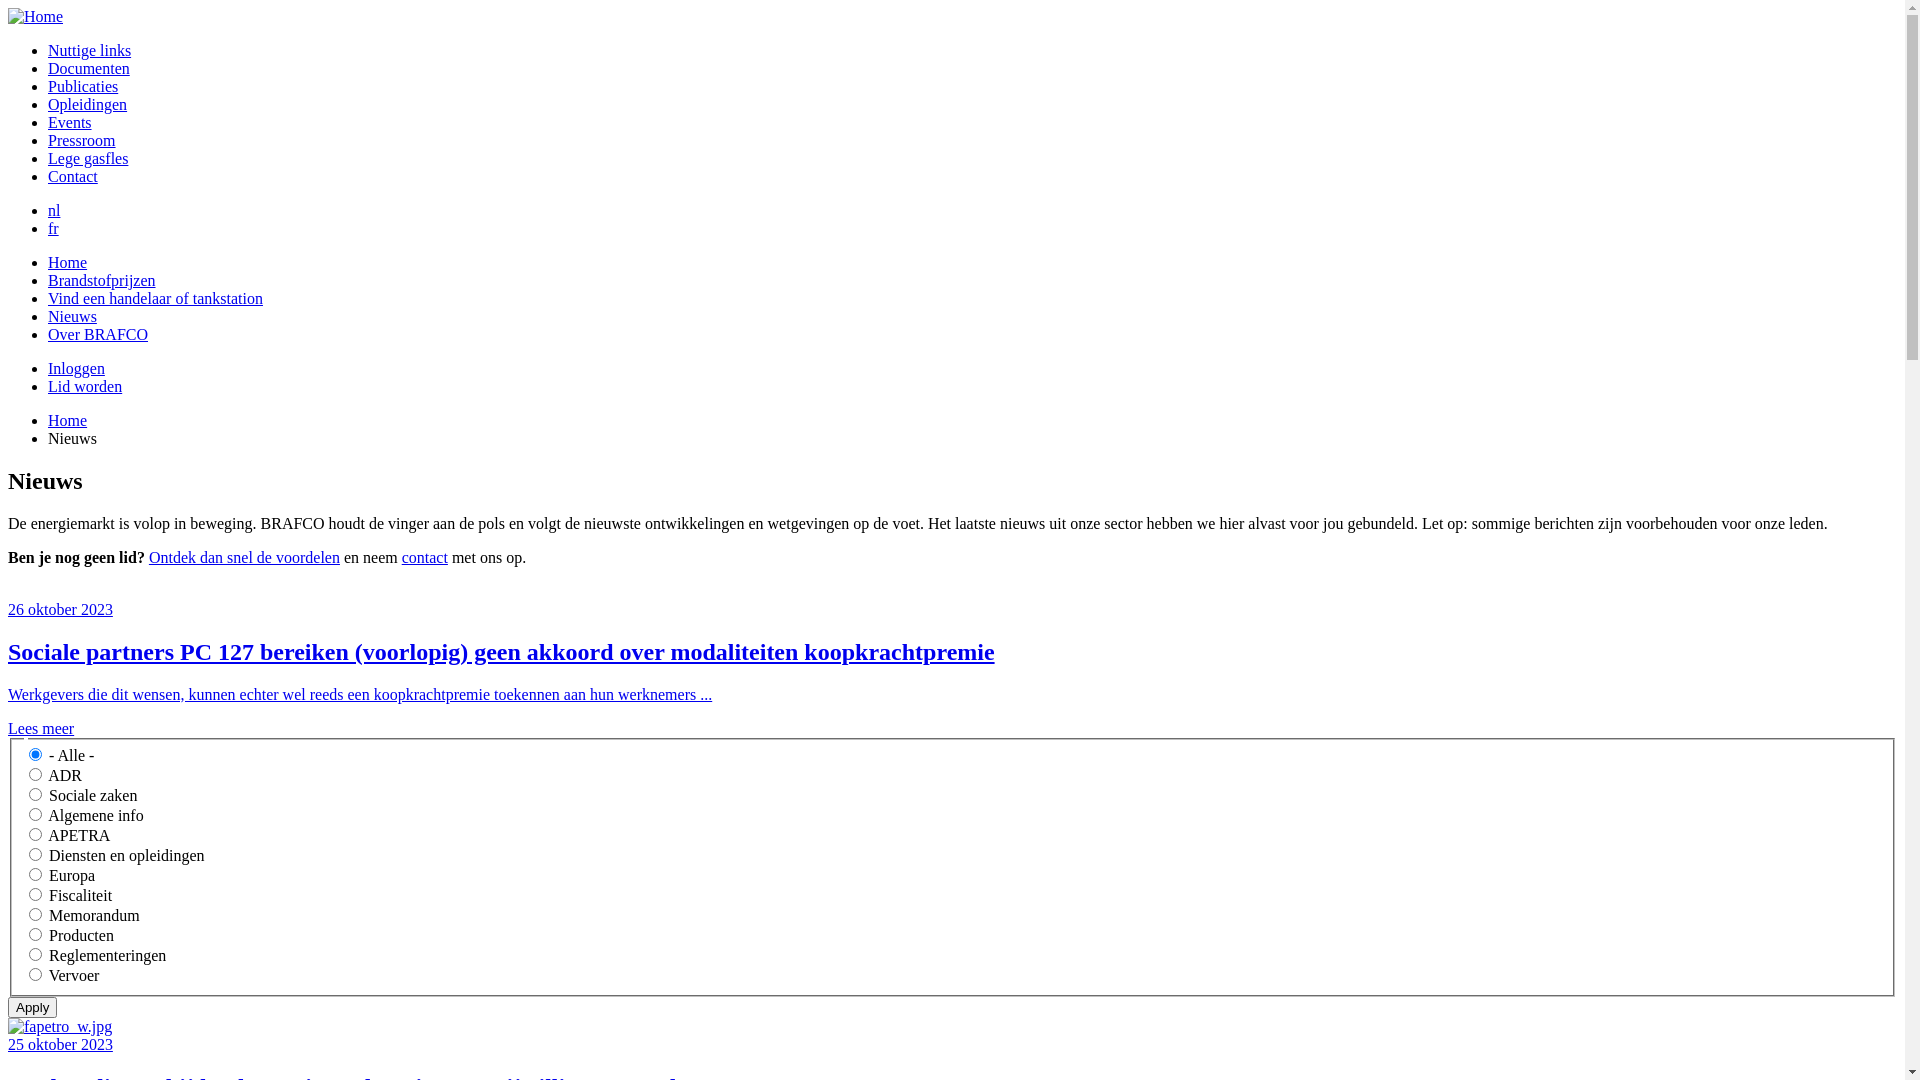 Image resolution: width=1920 pixels, height=1080 pixels. What do you see at coordinates (98, 334) in the screenshot?
I see `Over BRAFCO` at bounding box center [98, 334].